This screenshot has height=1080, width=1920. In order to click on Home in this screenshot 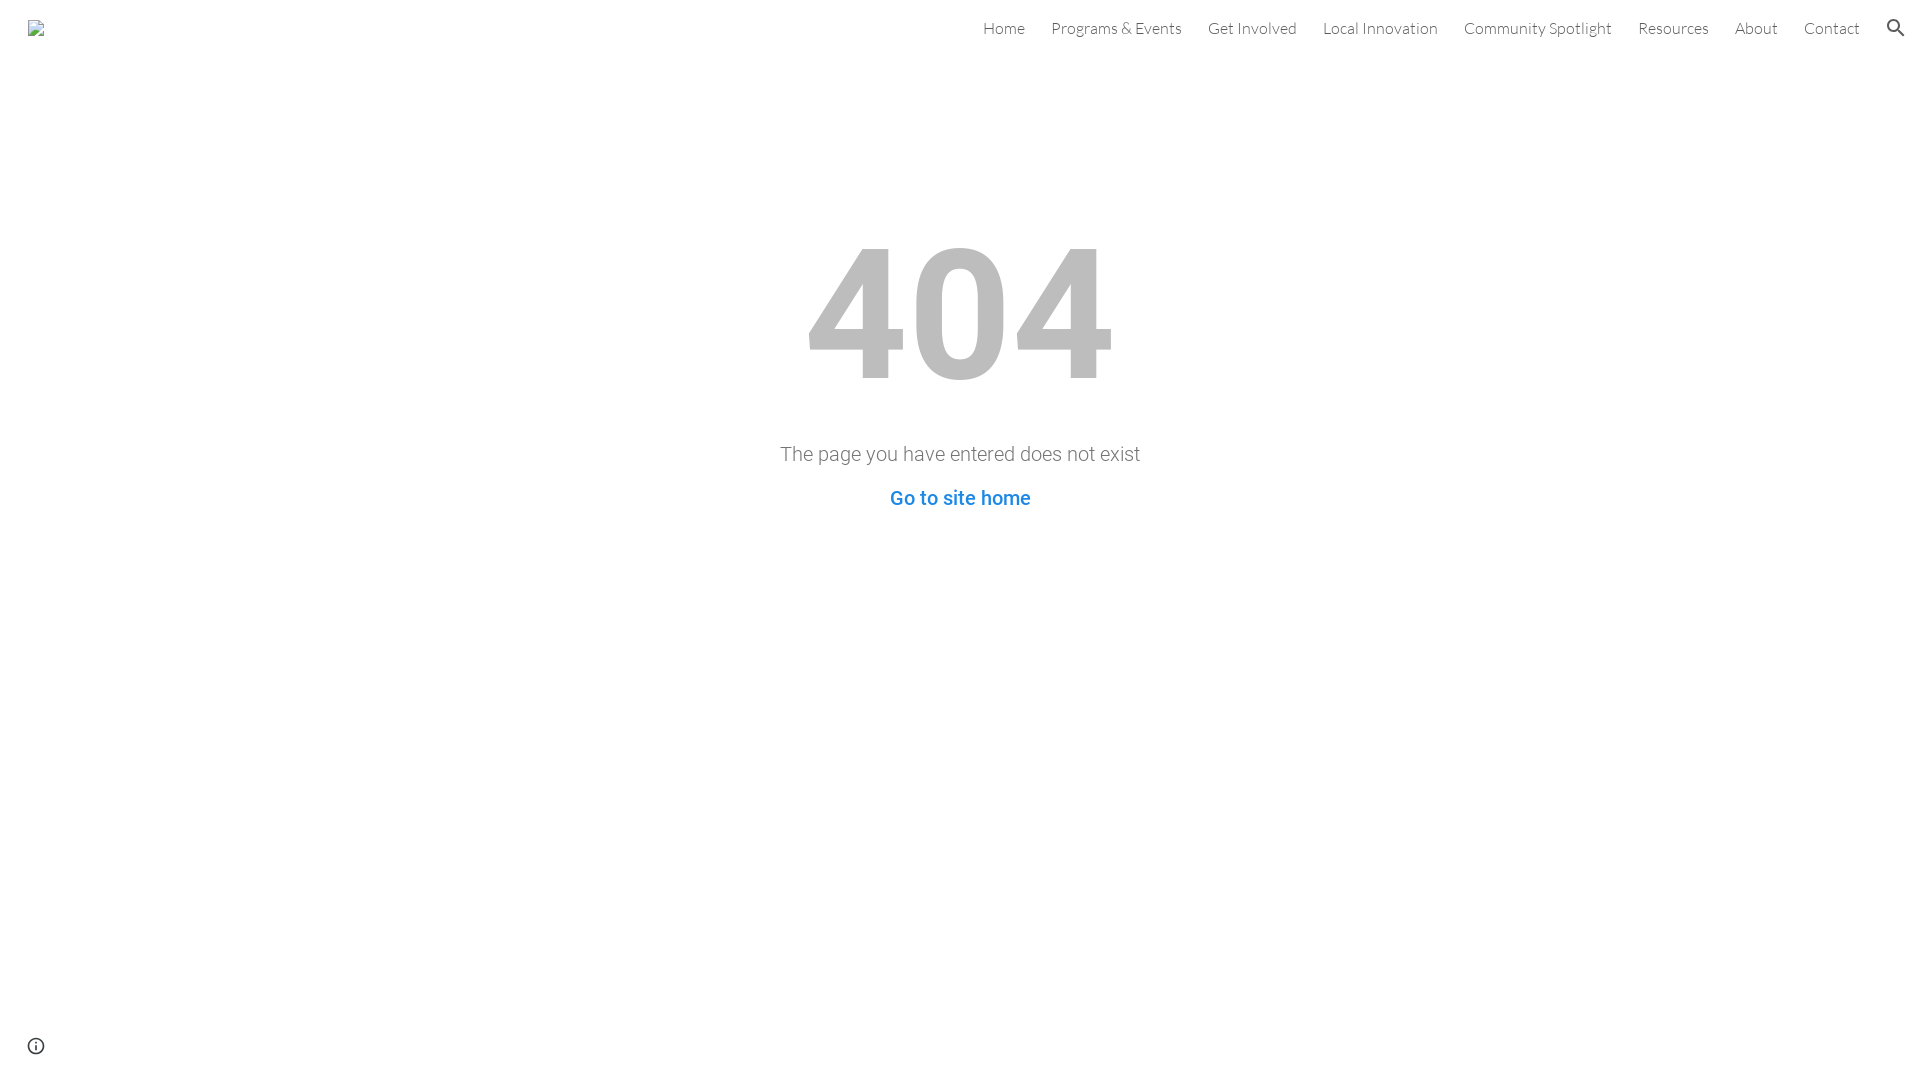, I will do `click(1004, 28)`.